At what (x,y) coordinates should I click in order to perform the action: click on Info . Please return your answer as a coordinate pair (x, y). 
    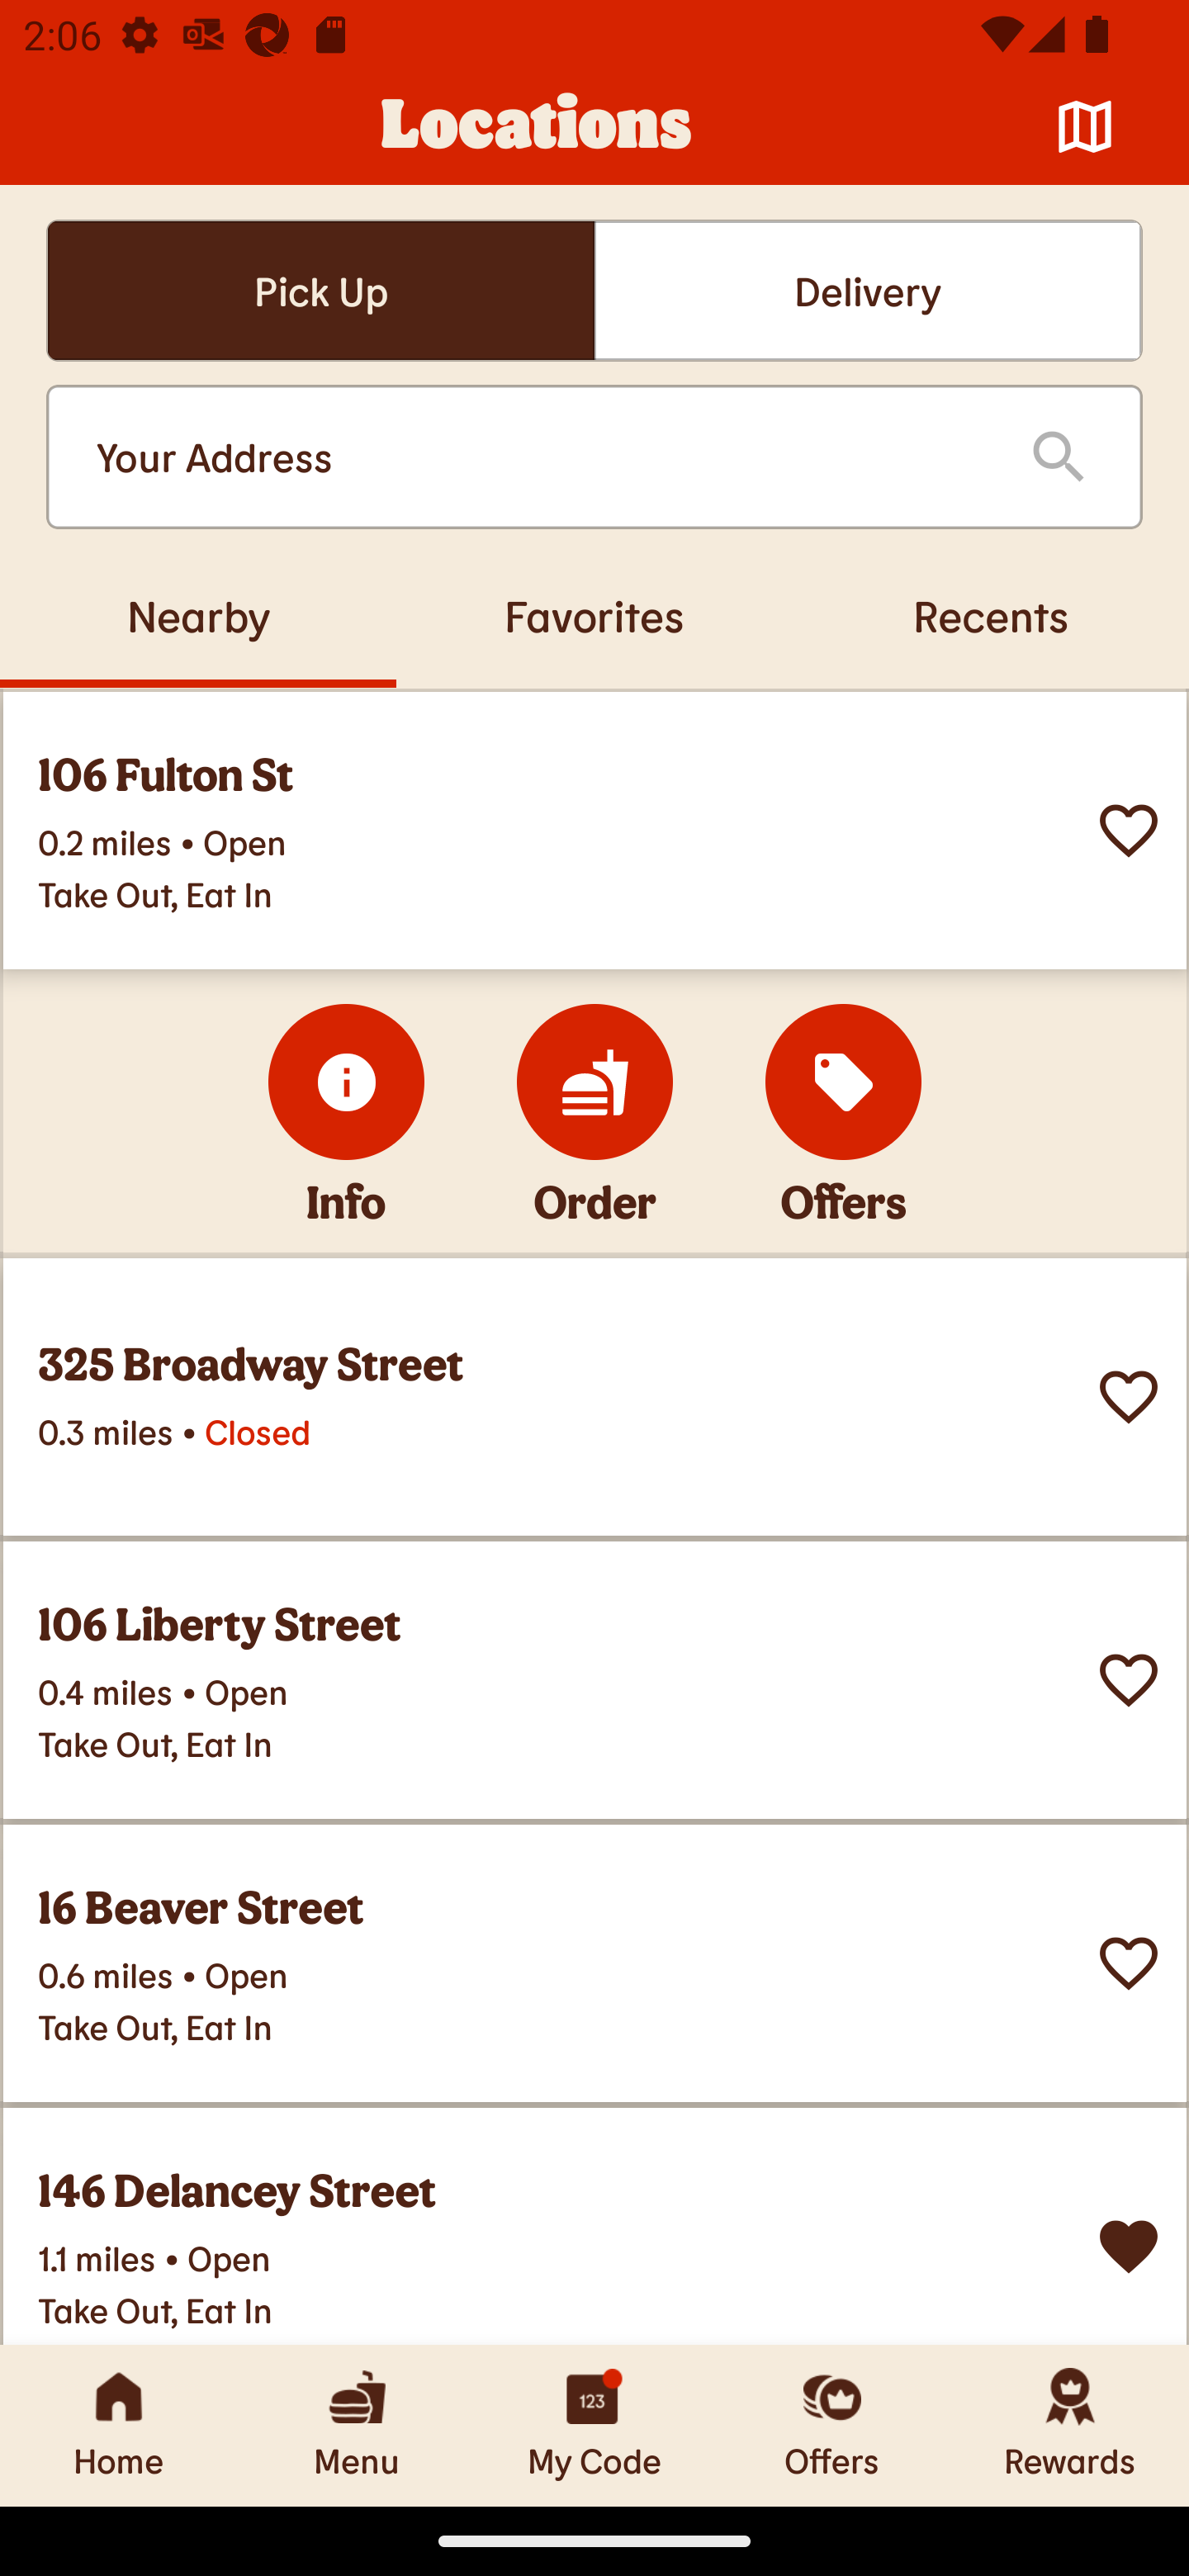
    Looking at the image, I should click on (347, 1082).